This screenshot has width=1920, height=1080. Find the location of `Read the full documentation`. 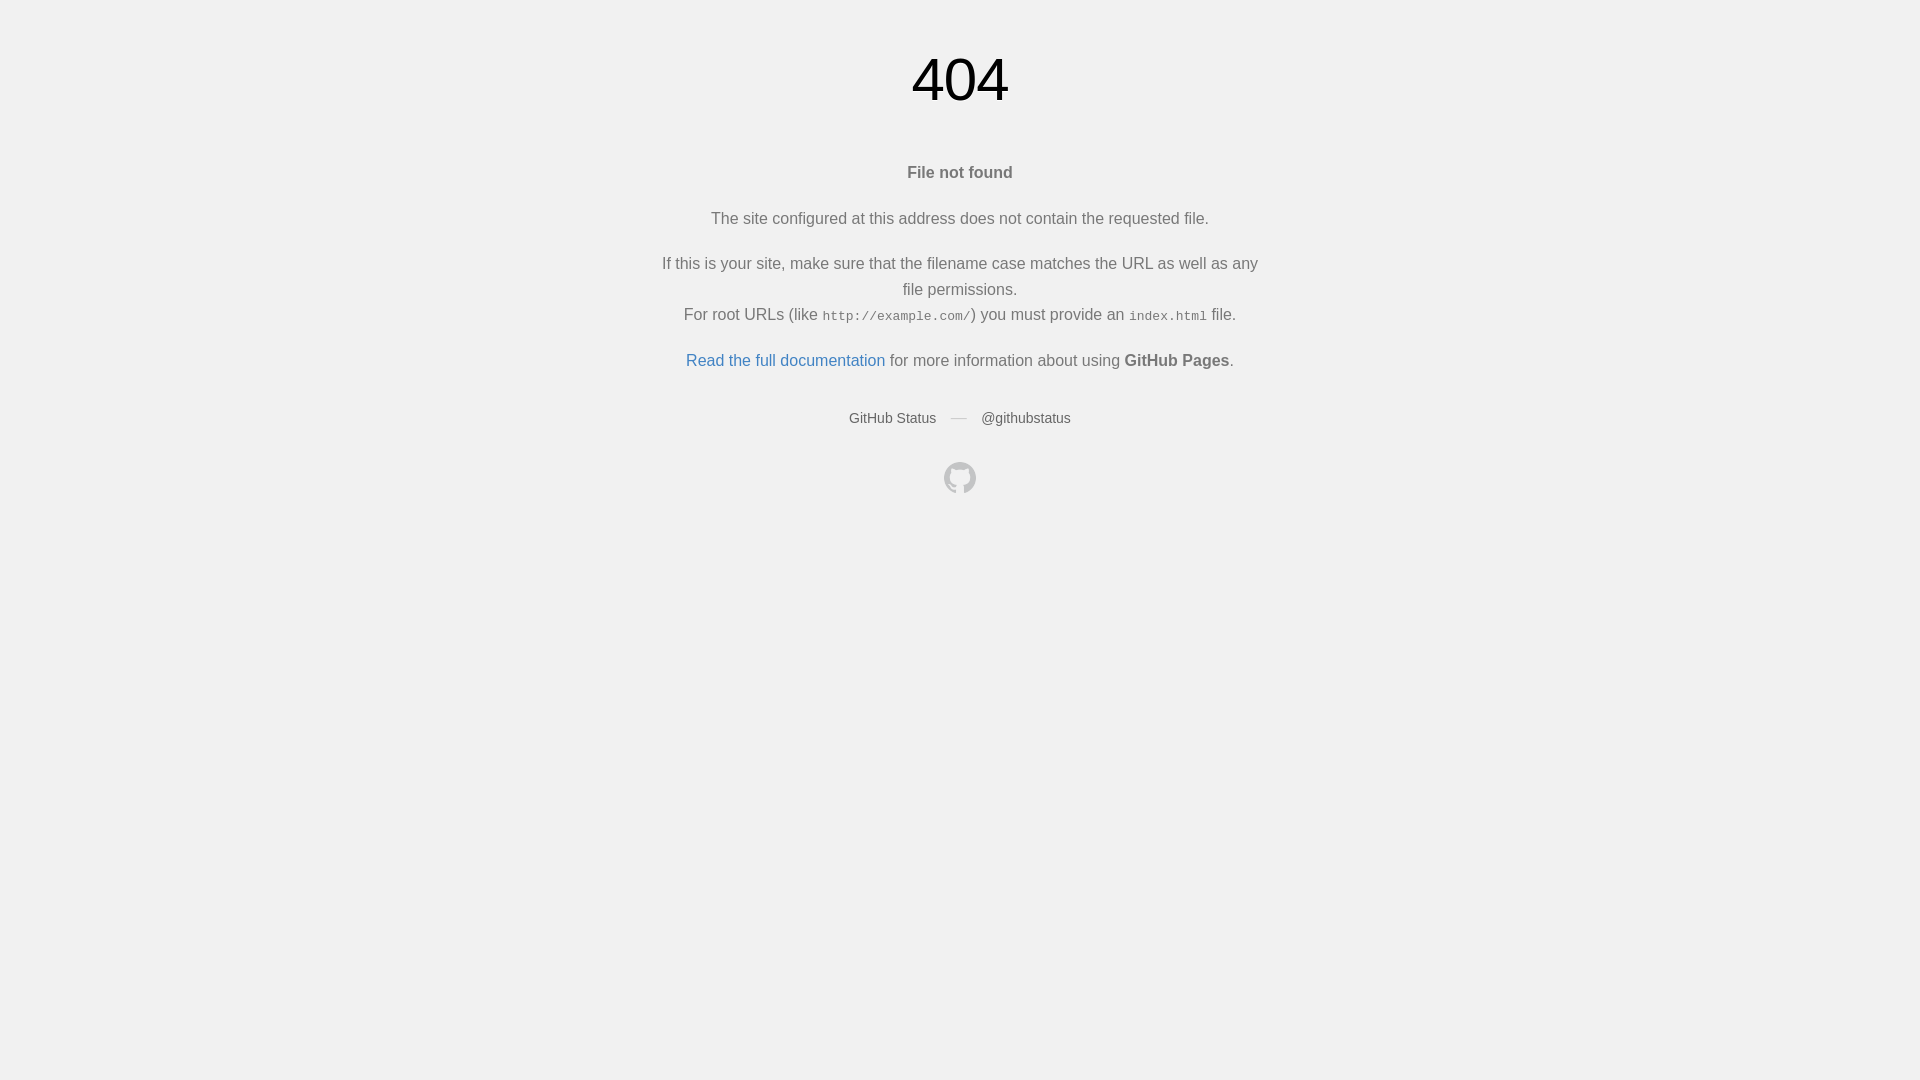

Read the full documentation is located at coordinates (786, 360).